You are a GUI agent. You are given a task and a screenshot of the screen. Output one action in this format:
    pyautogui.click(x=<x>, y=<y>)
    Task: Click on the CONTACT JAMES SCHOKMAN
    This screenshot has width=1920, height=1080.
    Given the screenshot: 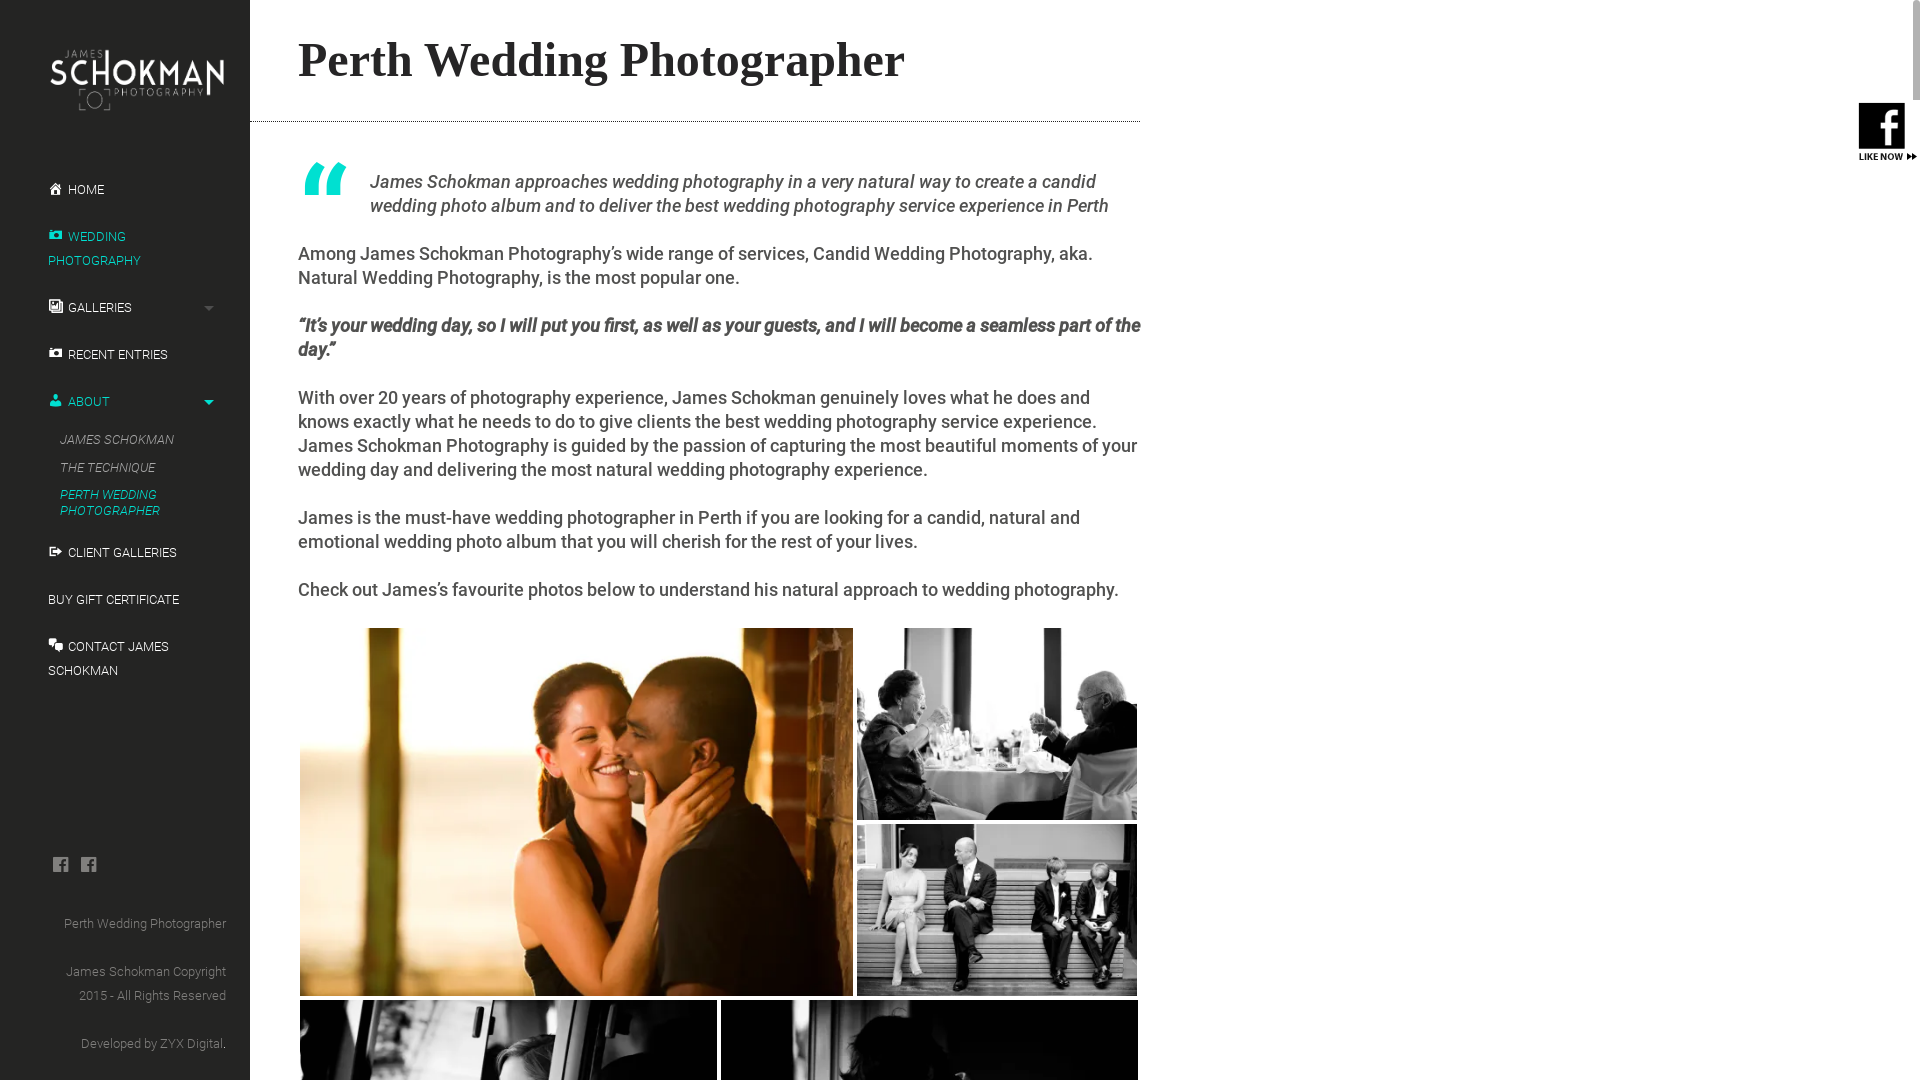 What is the action you would take?
    pyautogui.click(x=125, y=659)
    